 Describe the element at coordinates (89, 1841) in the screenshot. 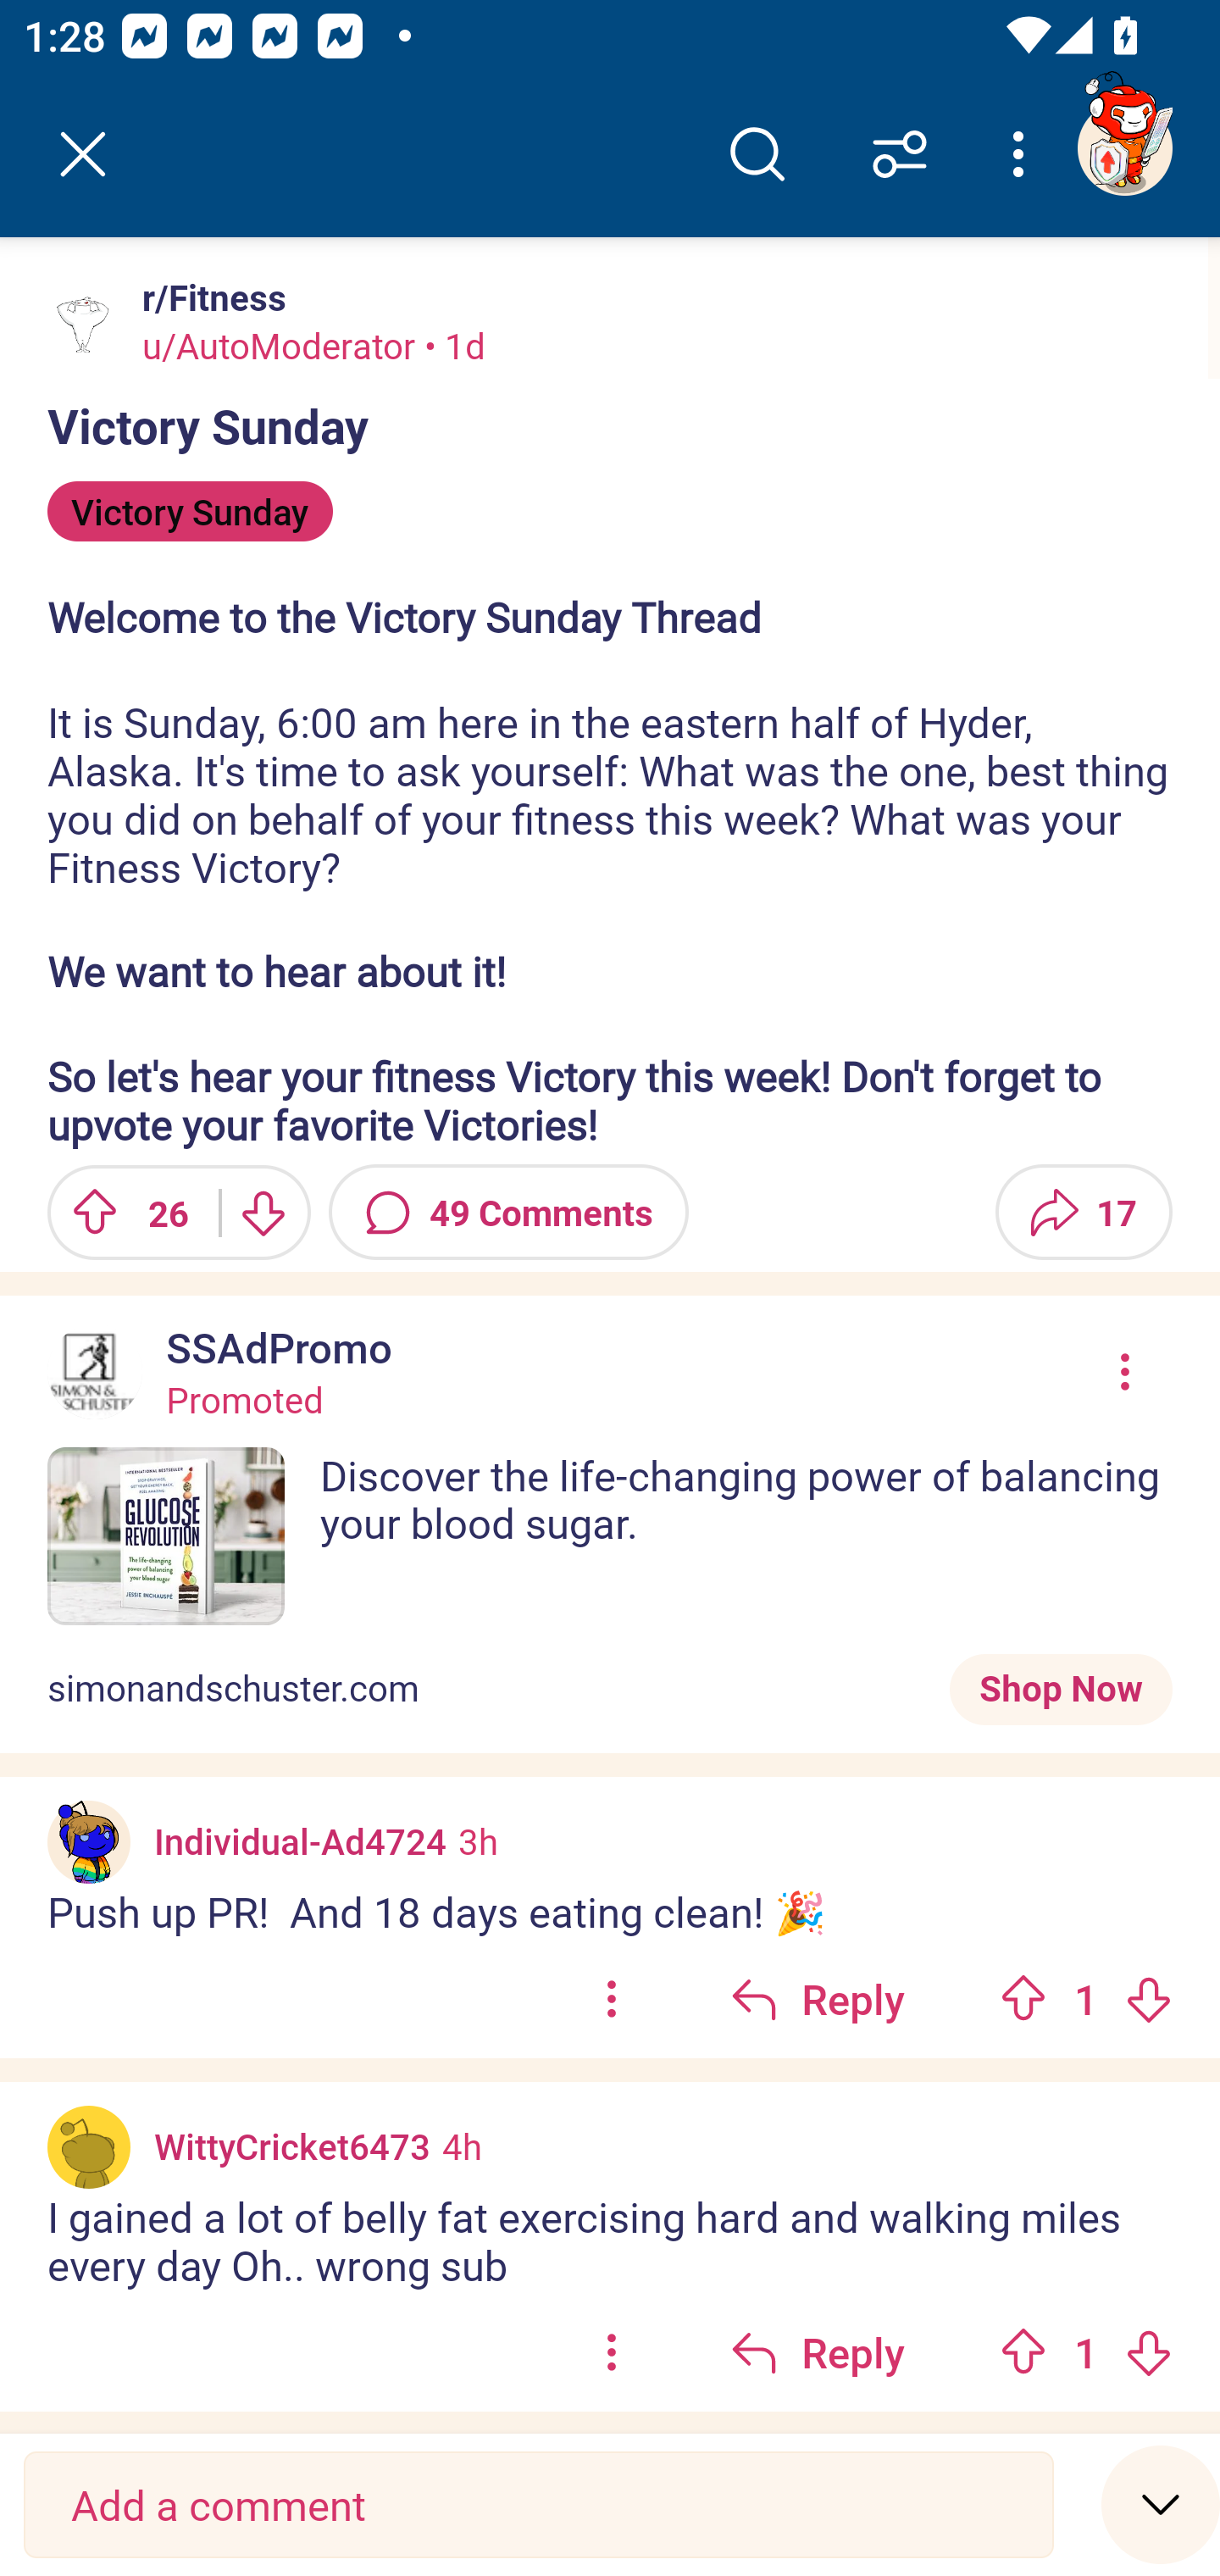

I see `Custom avatar` at that location.